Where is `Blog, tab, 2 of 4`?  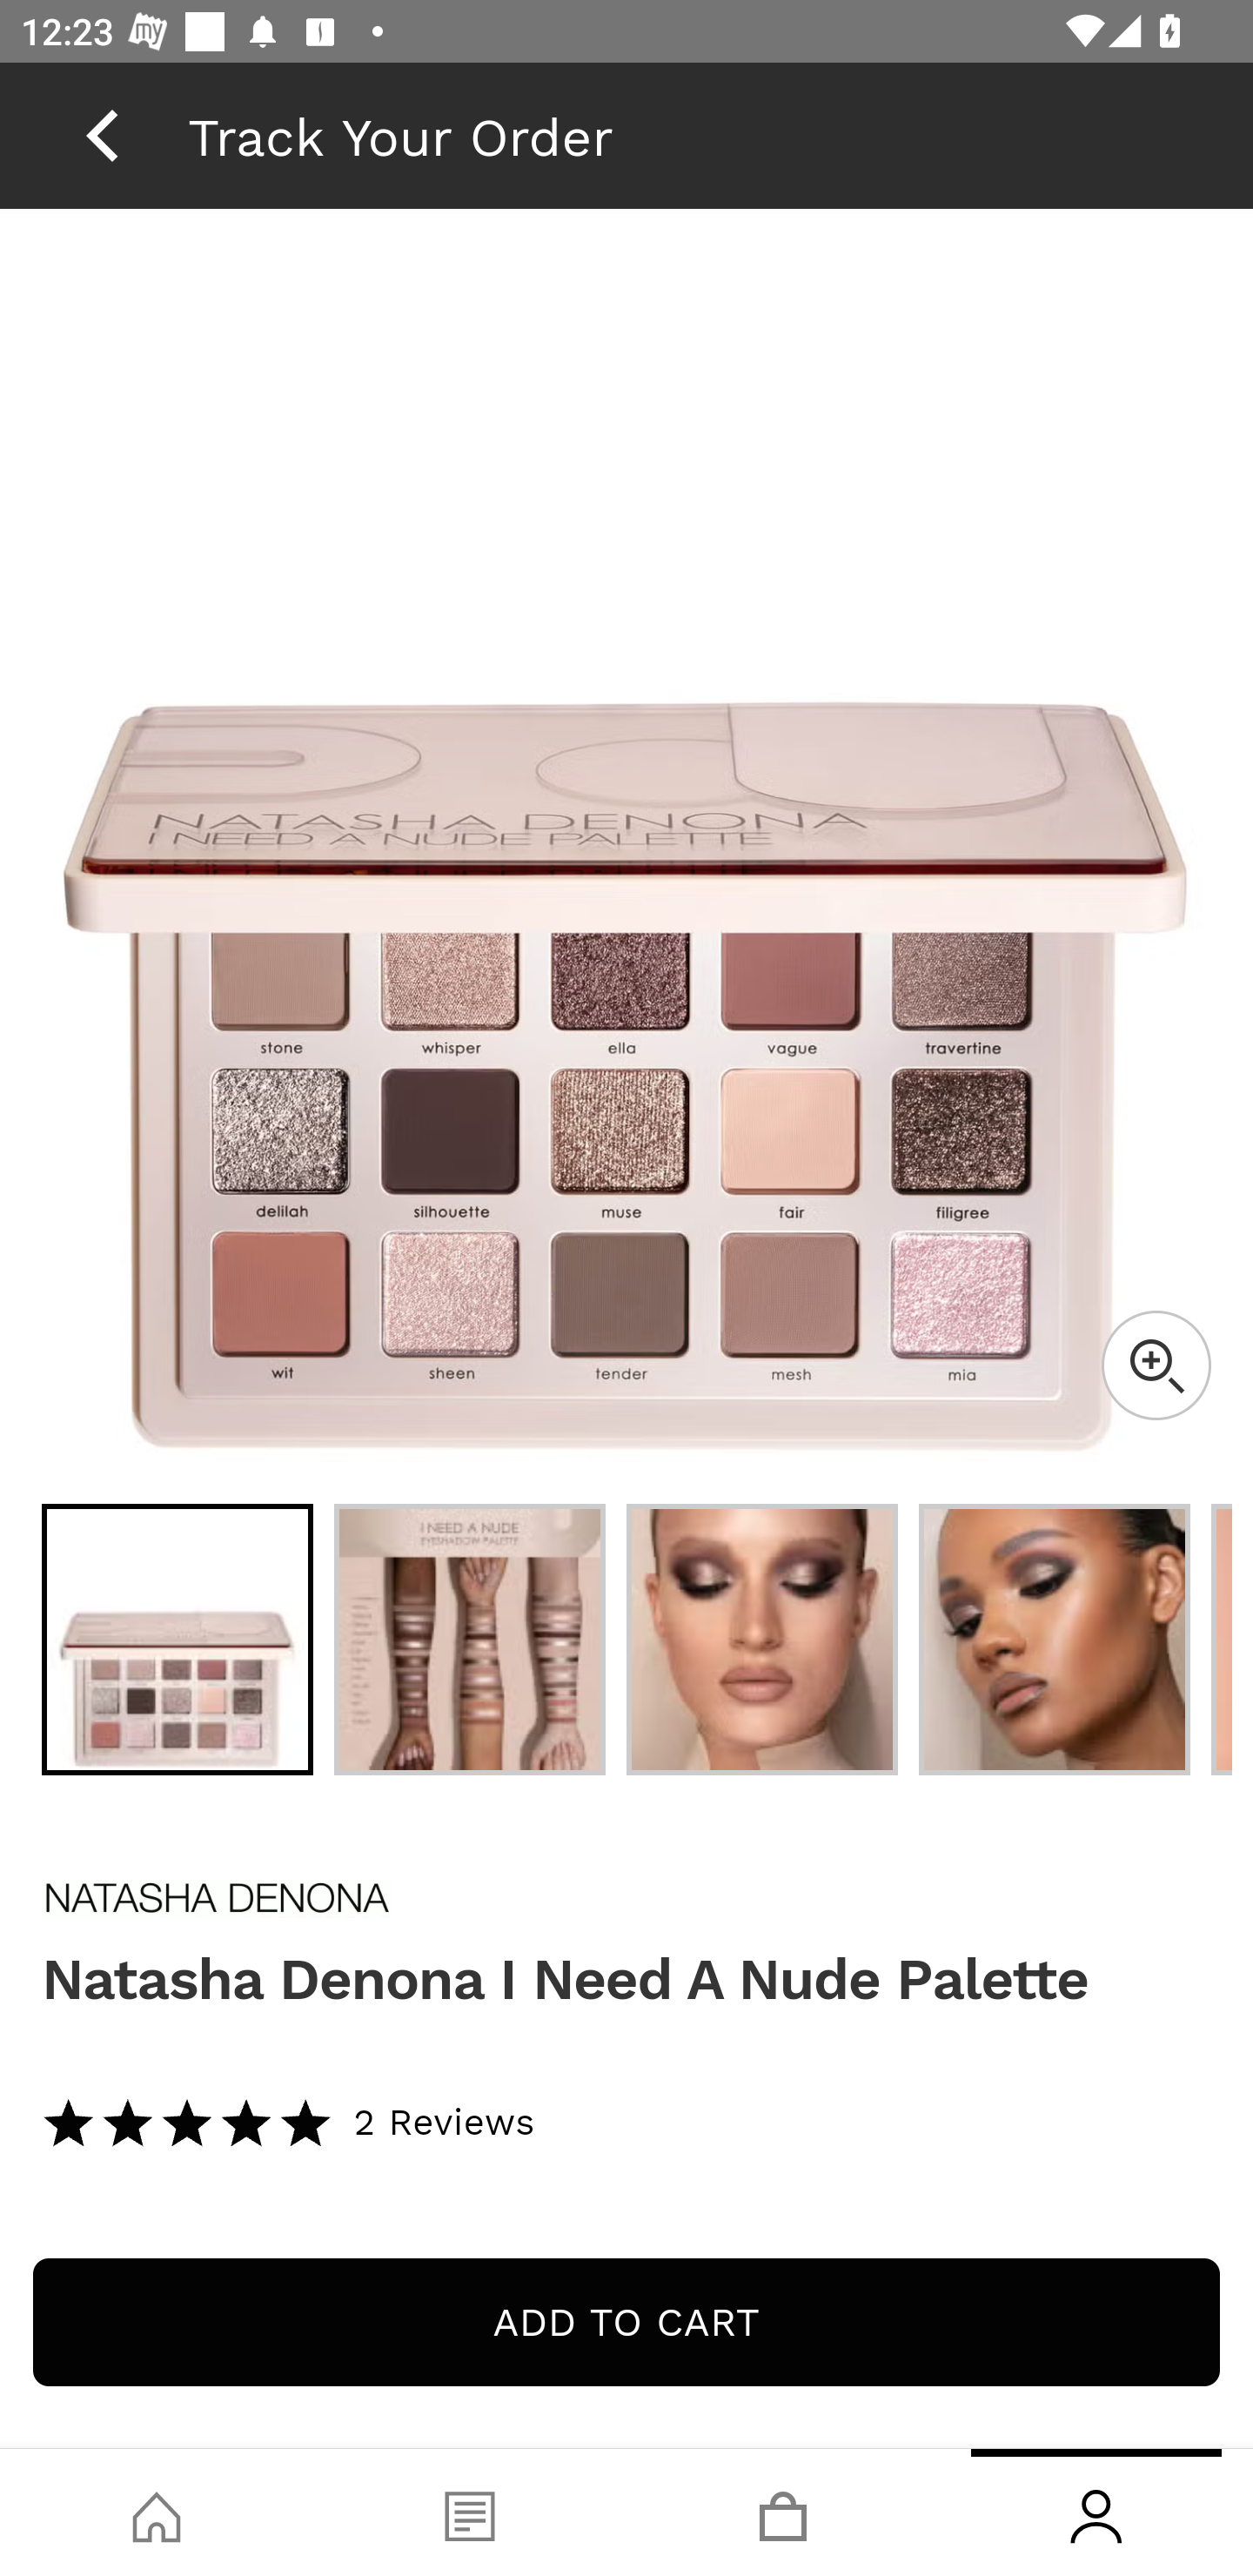
Blog, tab, 2 of 4 is located at coordinates (470, 2512).